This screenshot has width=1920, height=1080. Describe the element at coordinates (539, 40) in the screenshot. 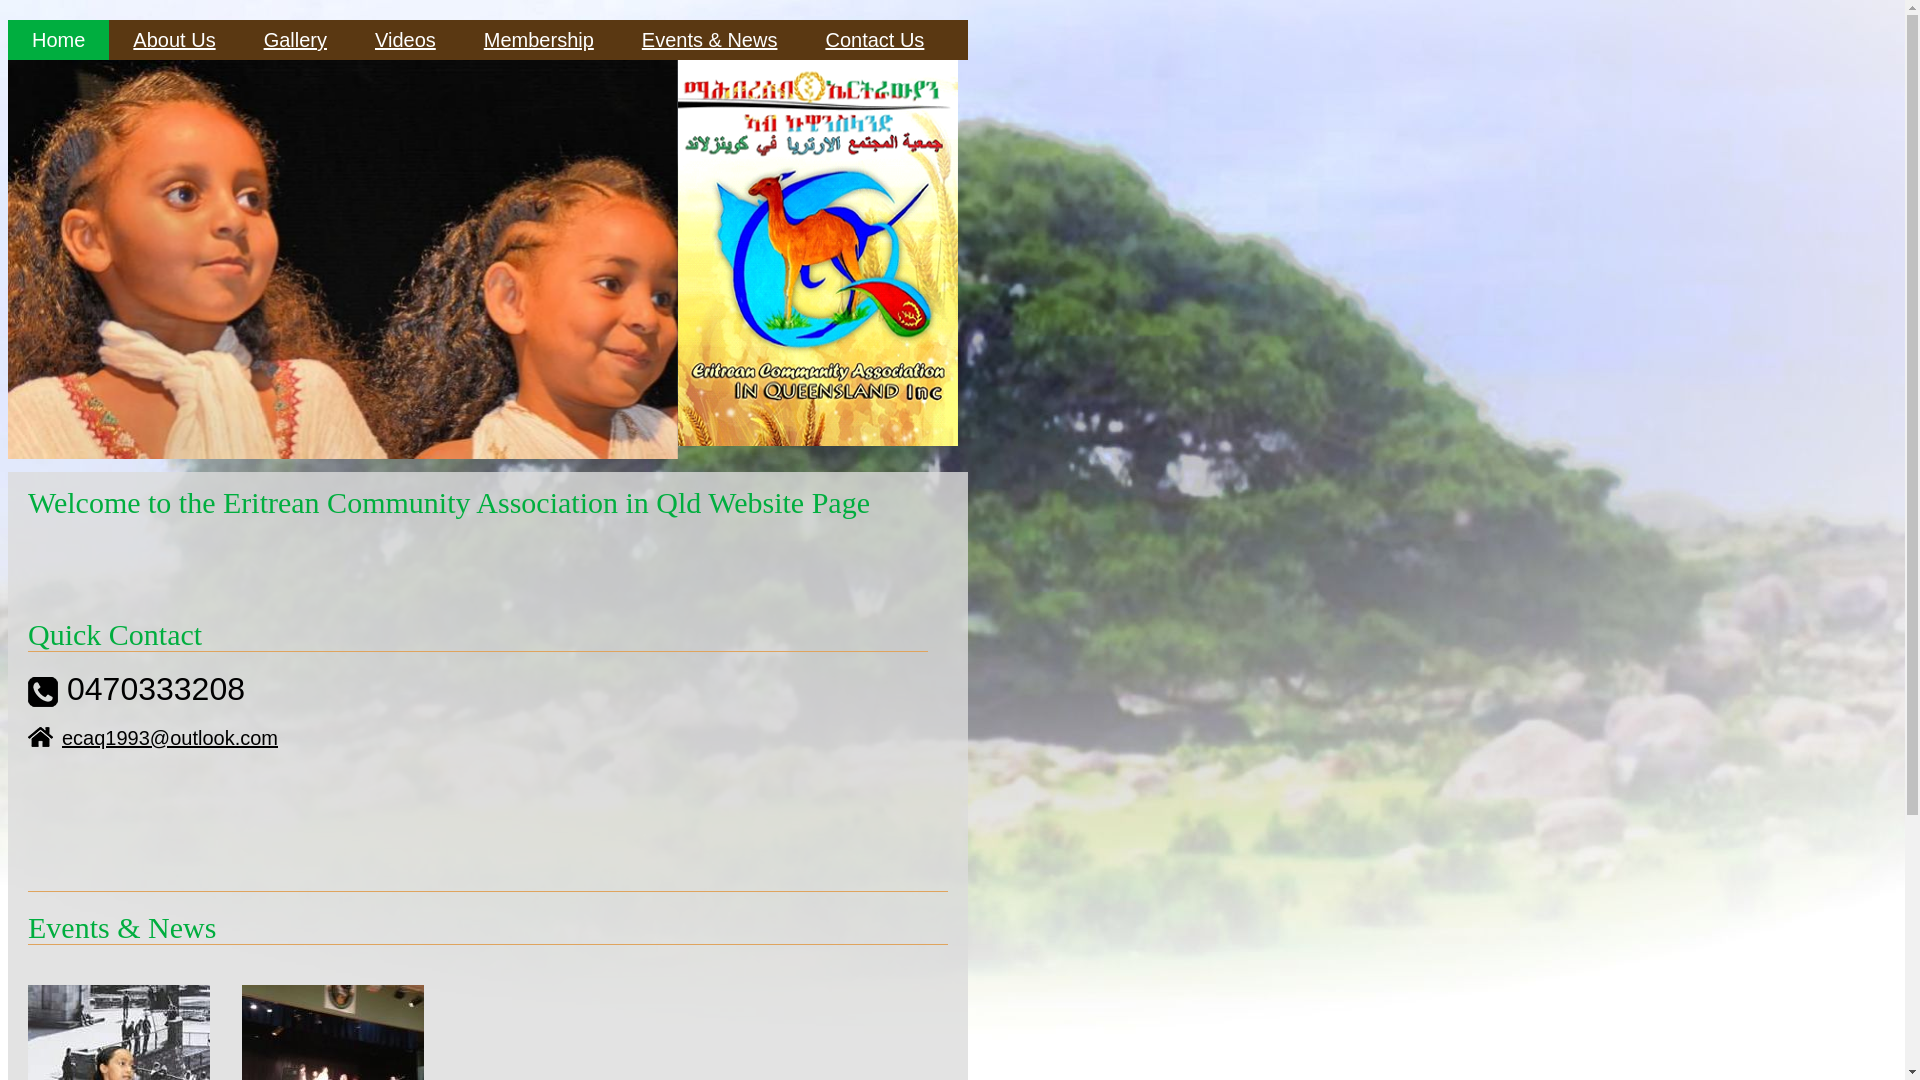

I see `Membership` at that location.